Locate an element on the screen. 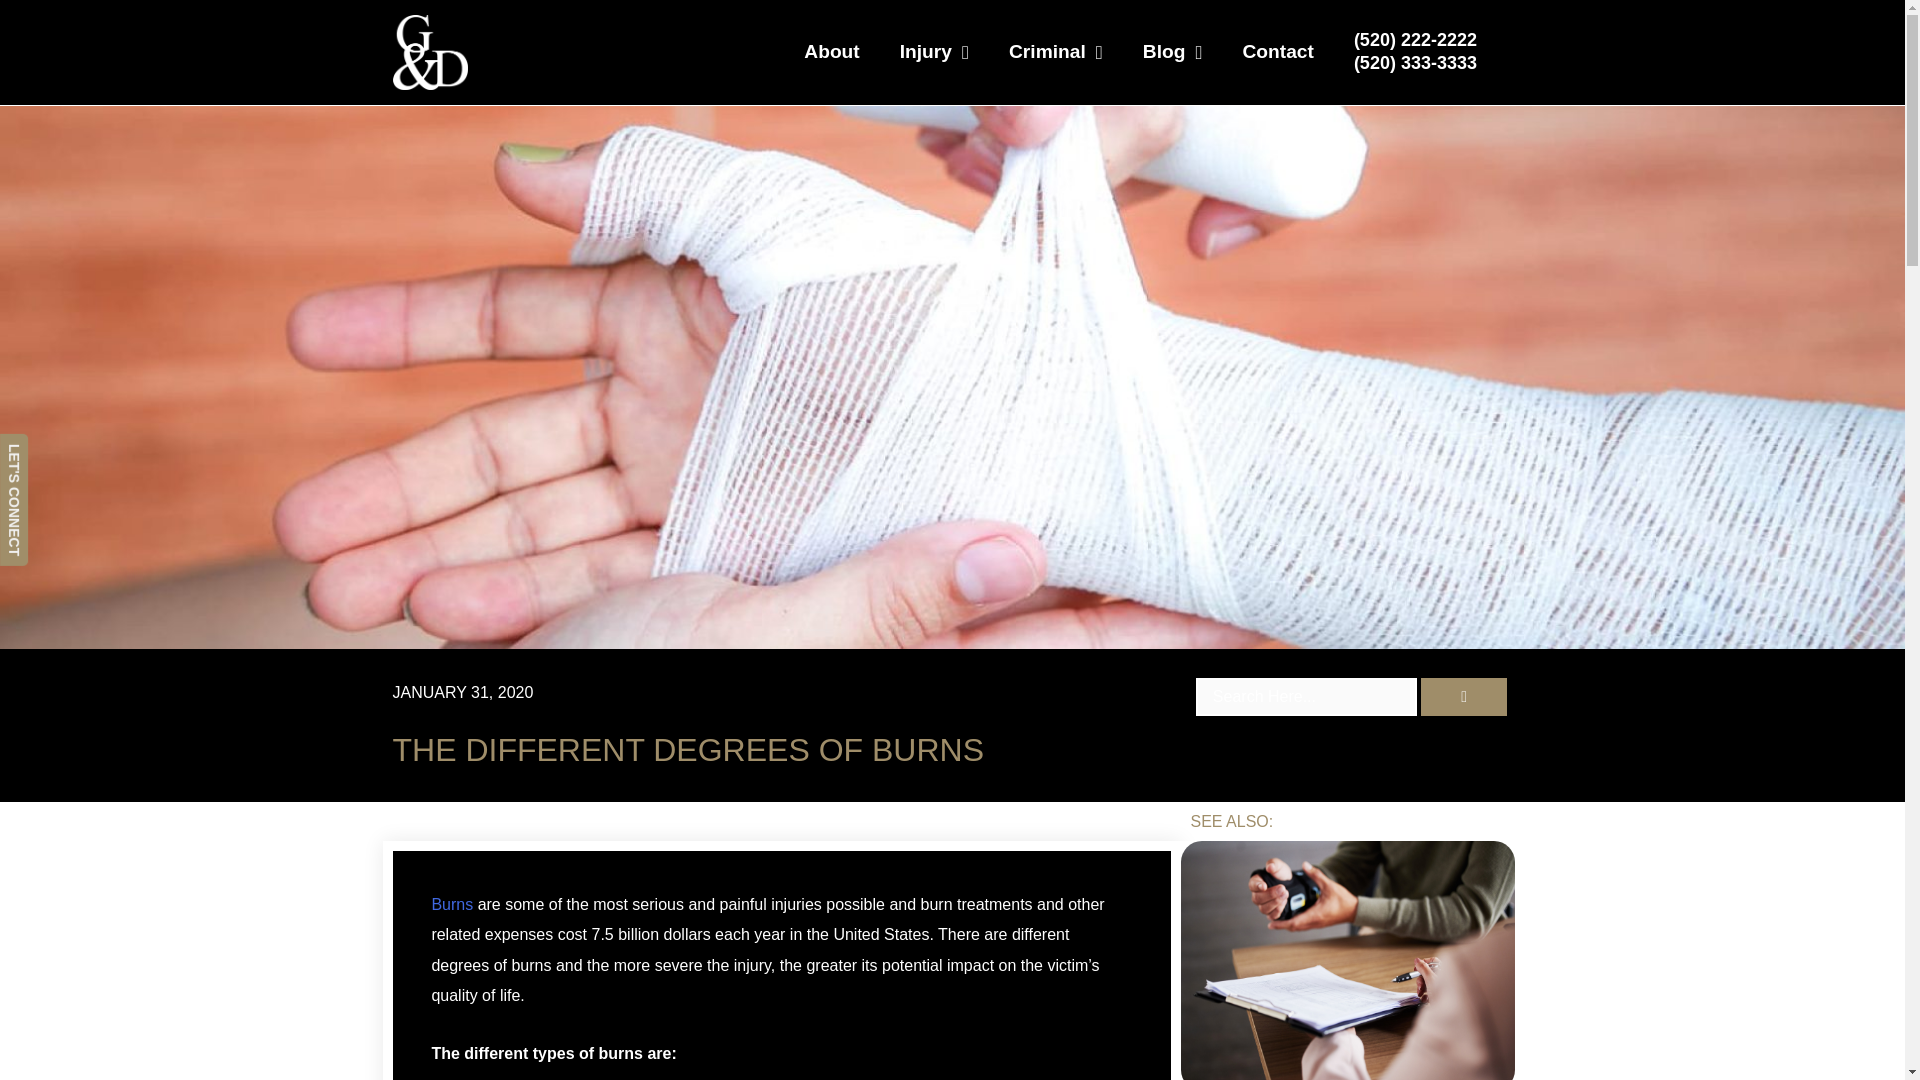  Injury is located at coordinates (934, 52).